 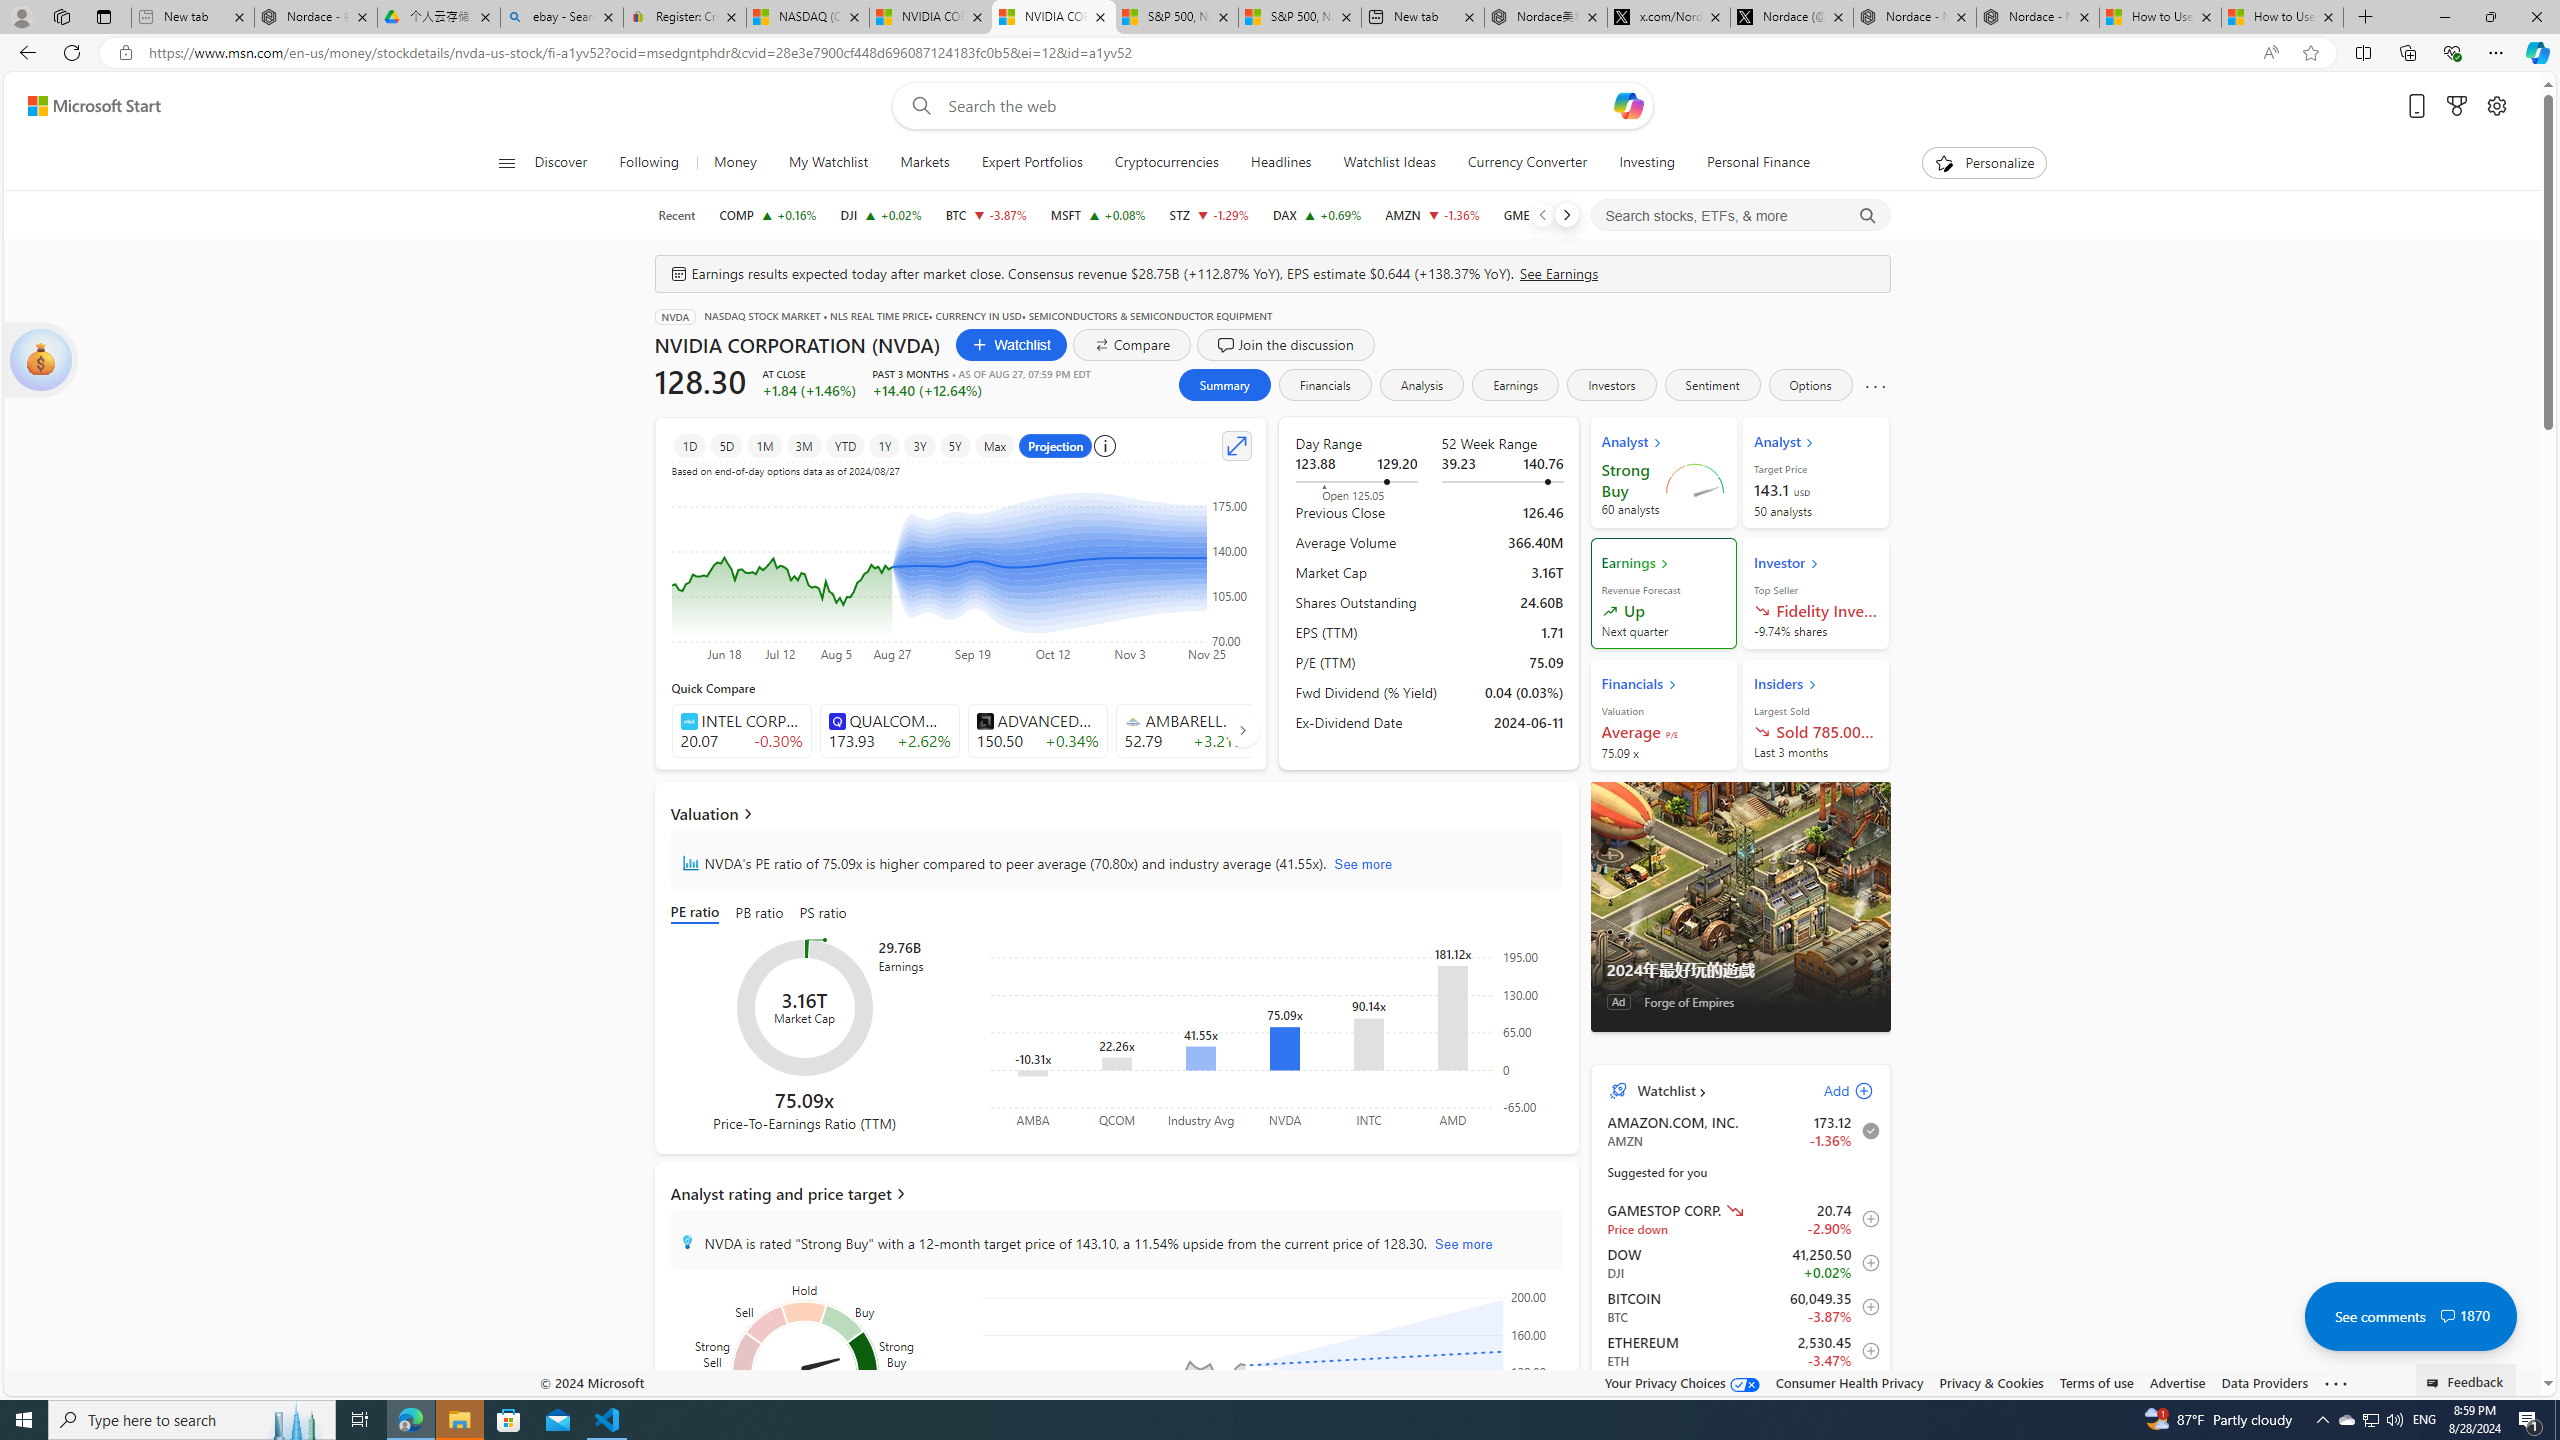 What do you see at coordinates (2282, 17) in the screenshot?
I see `How to Use a Monitor With Your Closed Laptop` at bounding box center [2282, 17].